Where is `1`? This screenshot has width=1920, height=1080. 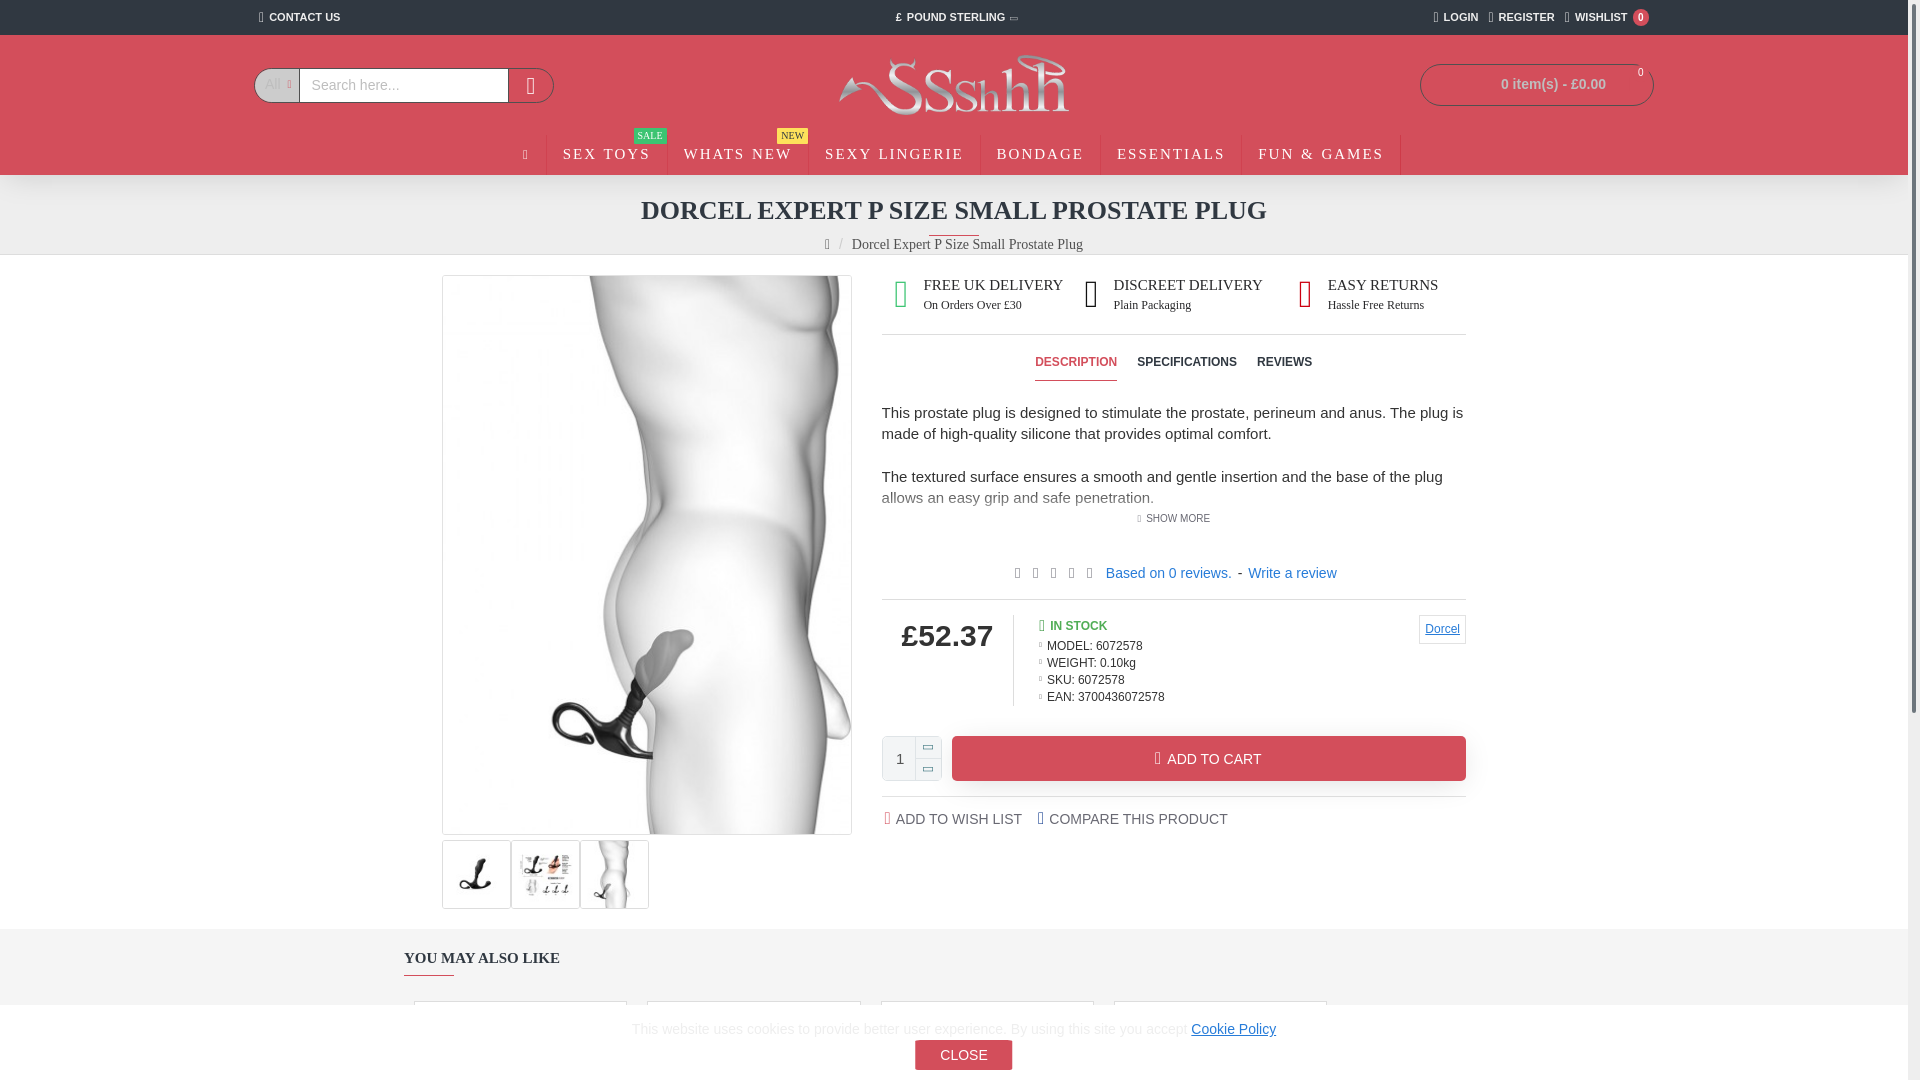
1 is located at coordinates (954, 84).